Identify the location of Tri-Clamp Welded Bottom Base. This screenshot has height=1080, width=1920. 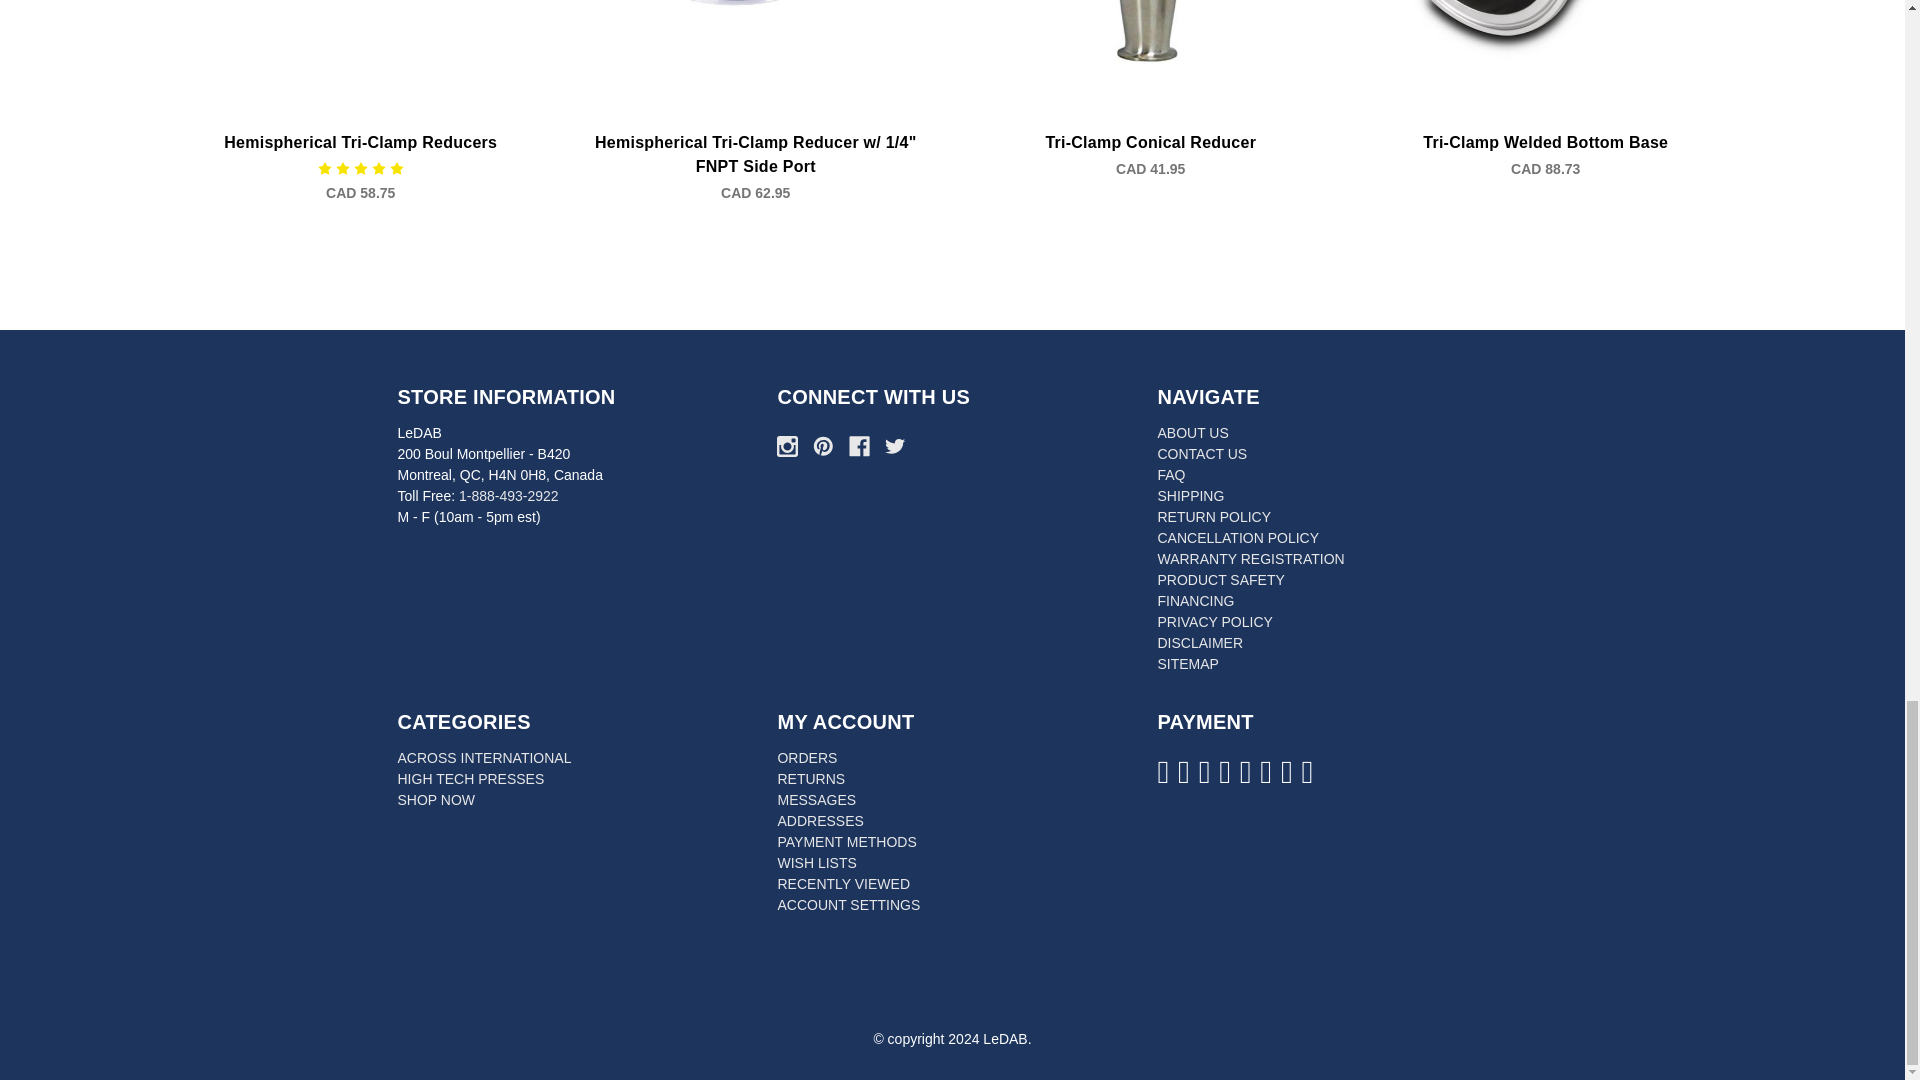
(1545, 30).